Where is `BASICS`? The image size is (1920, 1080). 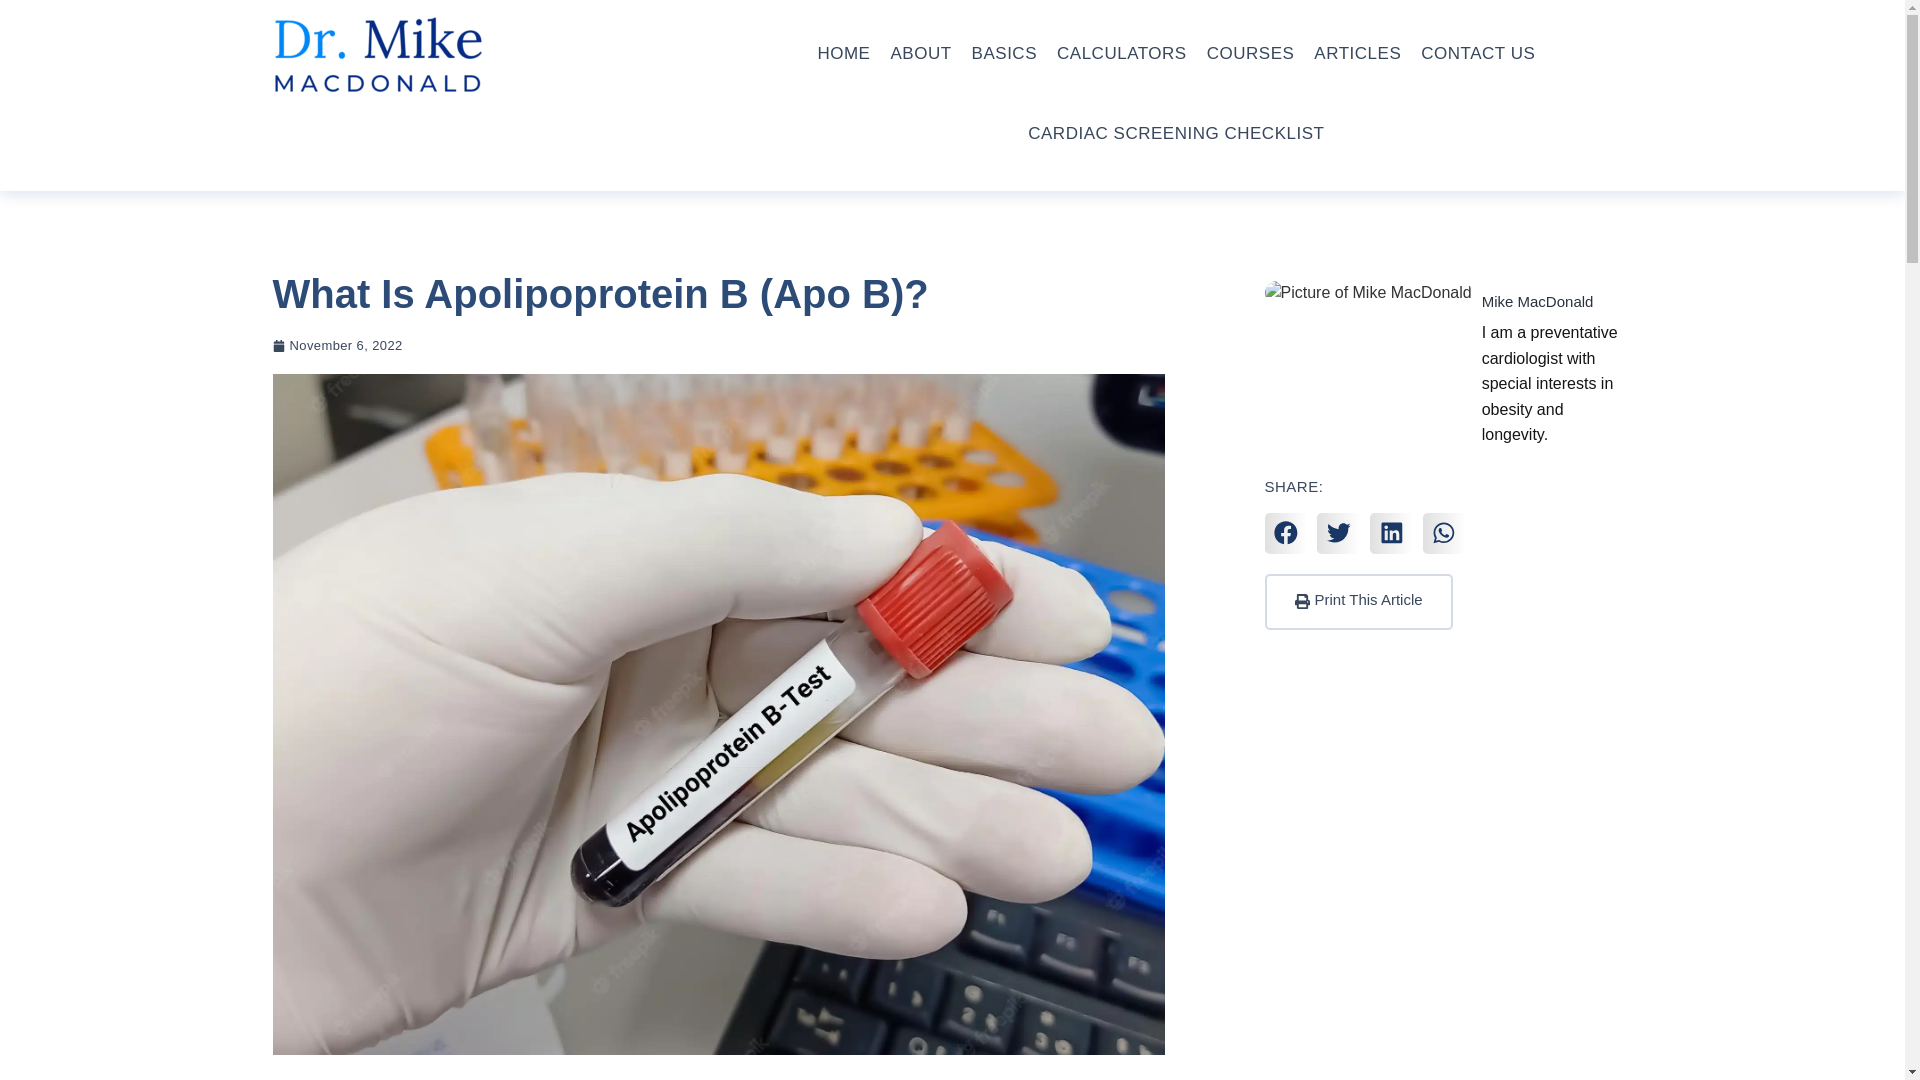 BASICS is located at coordinates (1004, 53).